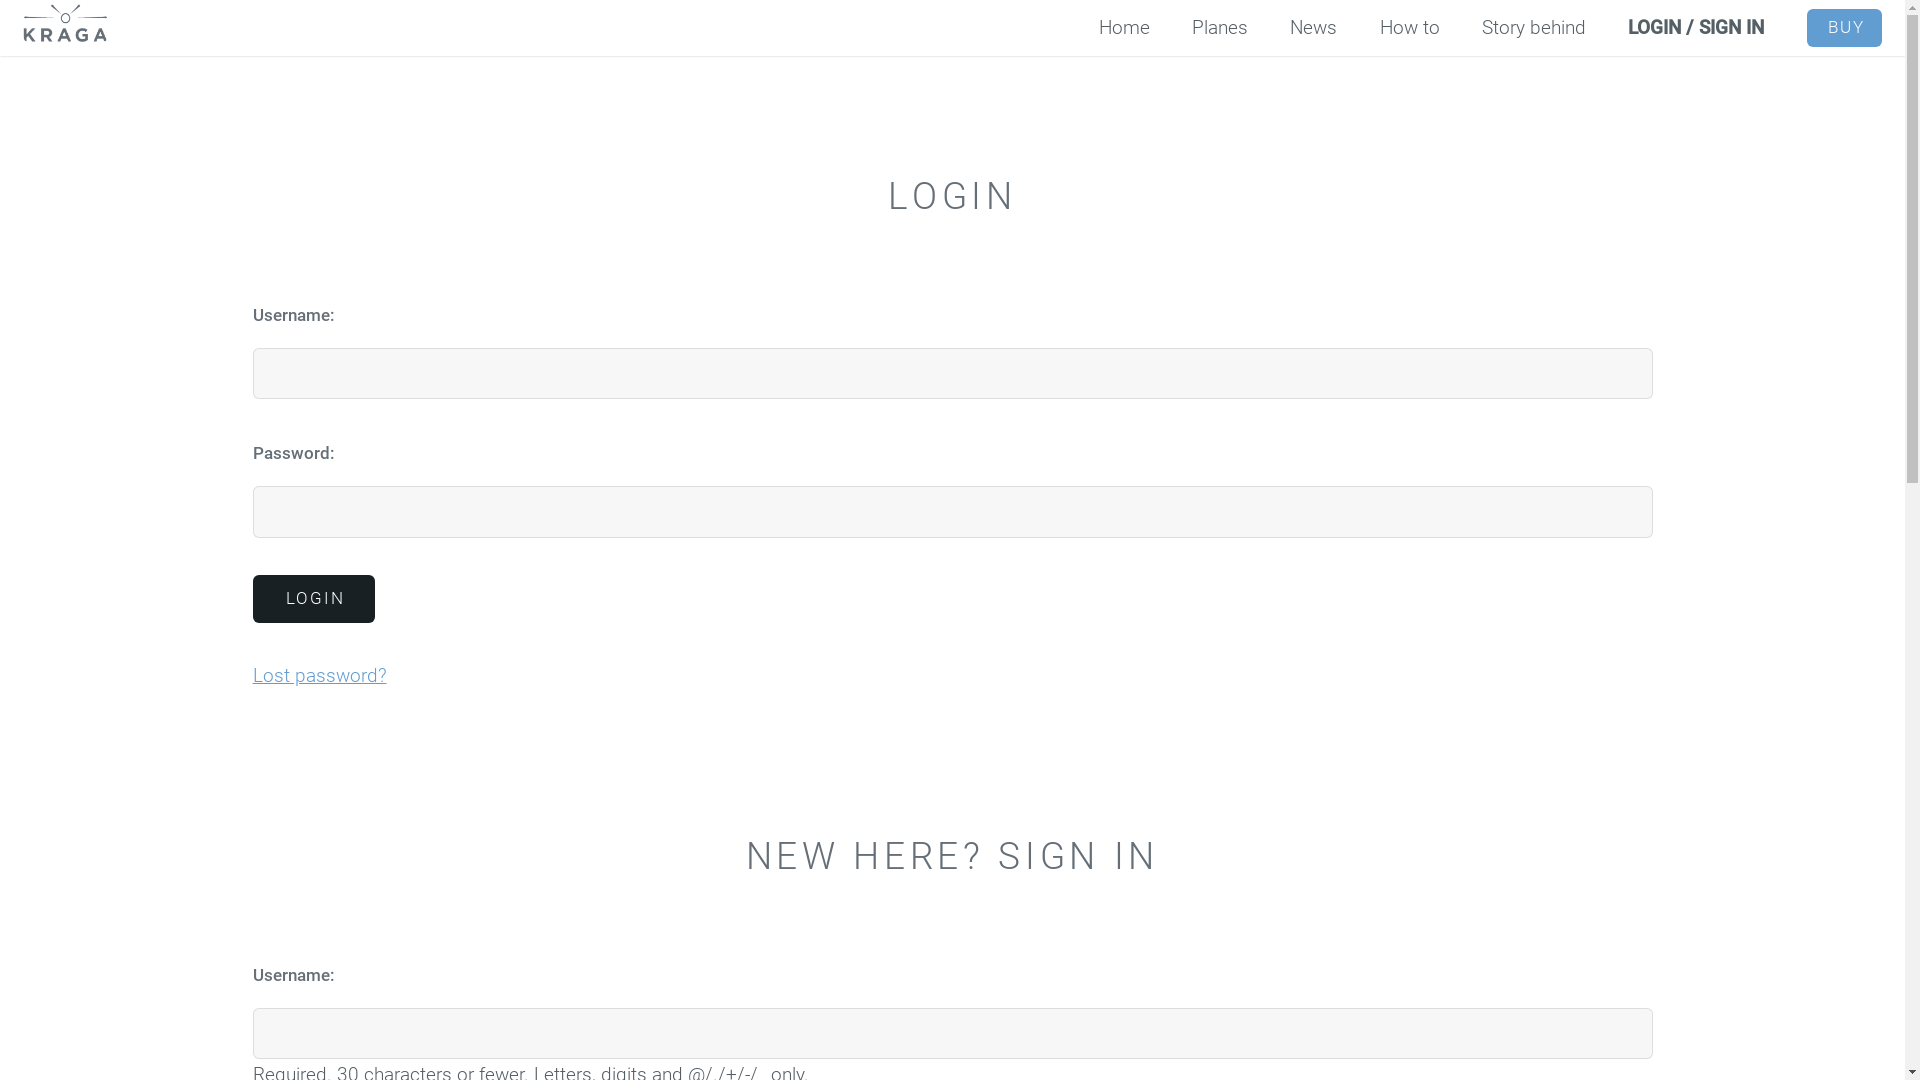 The width and height of the screenshot is (1920, 1080). I want to click on Lost password?, so click(319, 676).